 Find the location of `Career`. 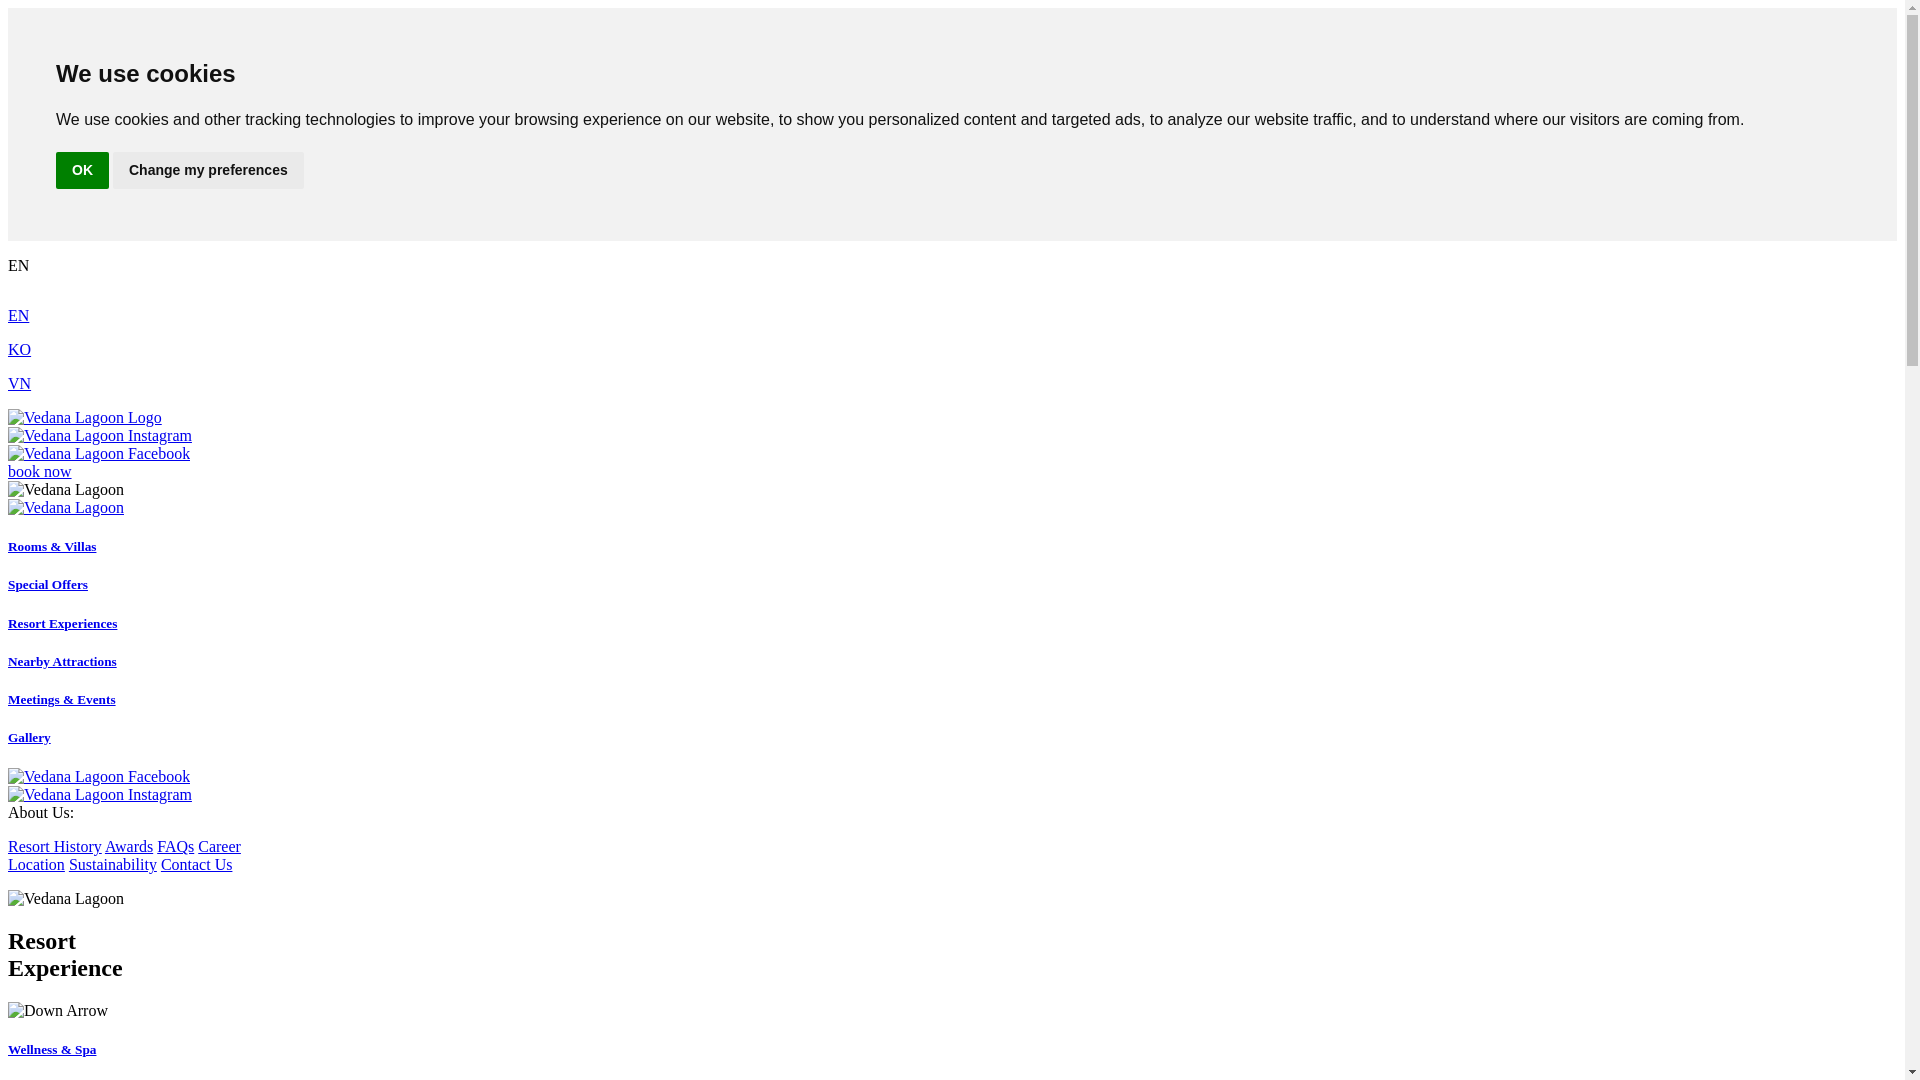

Career is located at coordinates (219, 846).